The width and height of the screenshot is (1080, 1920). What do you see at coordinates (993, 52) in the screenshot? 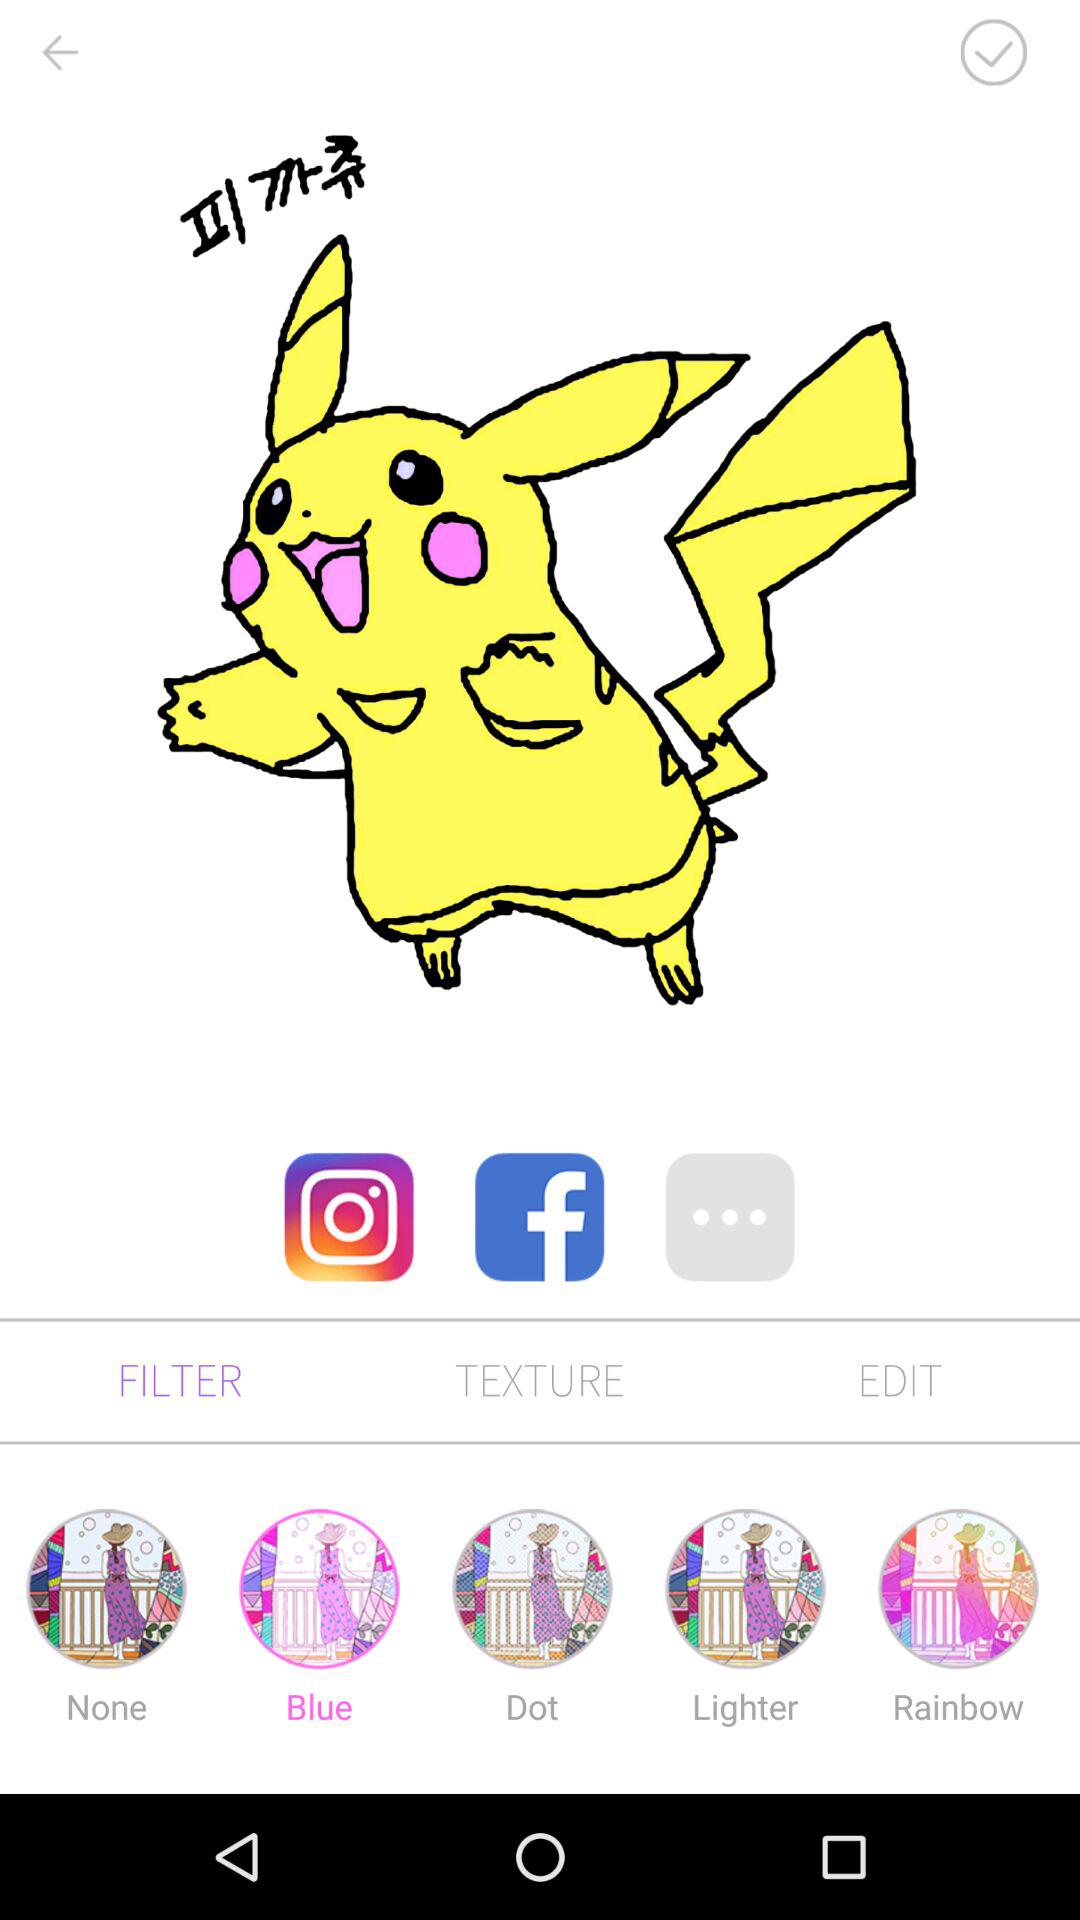
I see `turn on the item at the top right corner` at bounding box center [993, 52].